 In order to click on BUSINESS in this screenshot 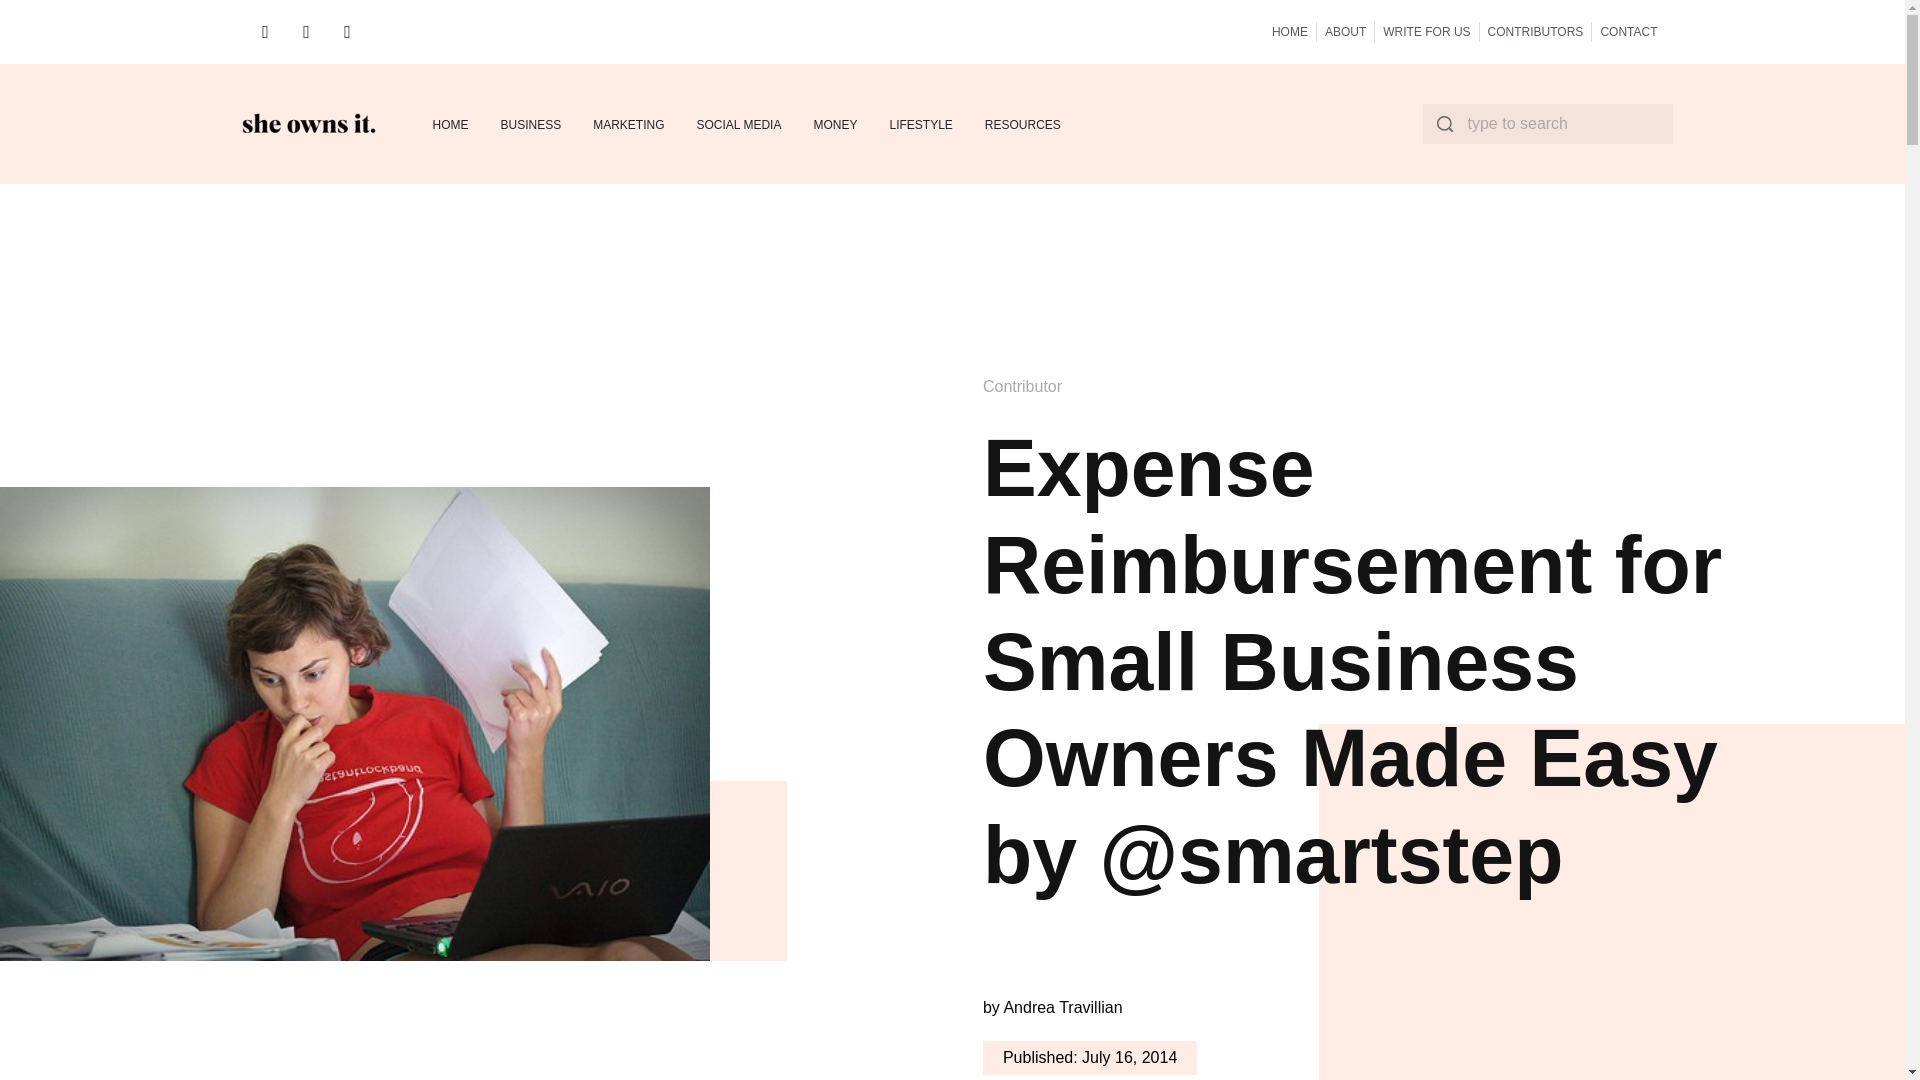, I will do `click(530, 124)`.